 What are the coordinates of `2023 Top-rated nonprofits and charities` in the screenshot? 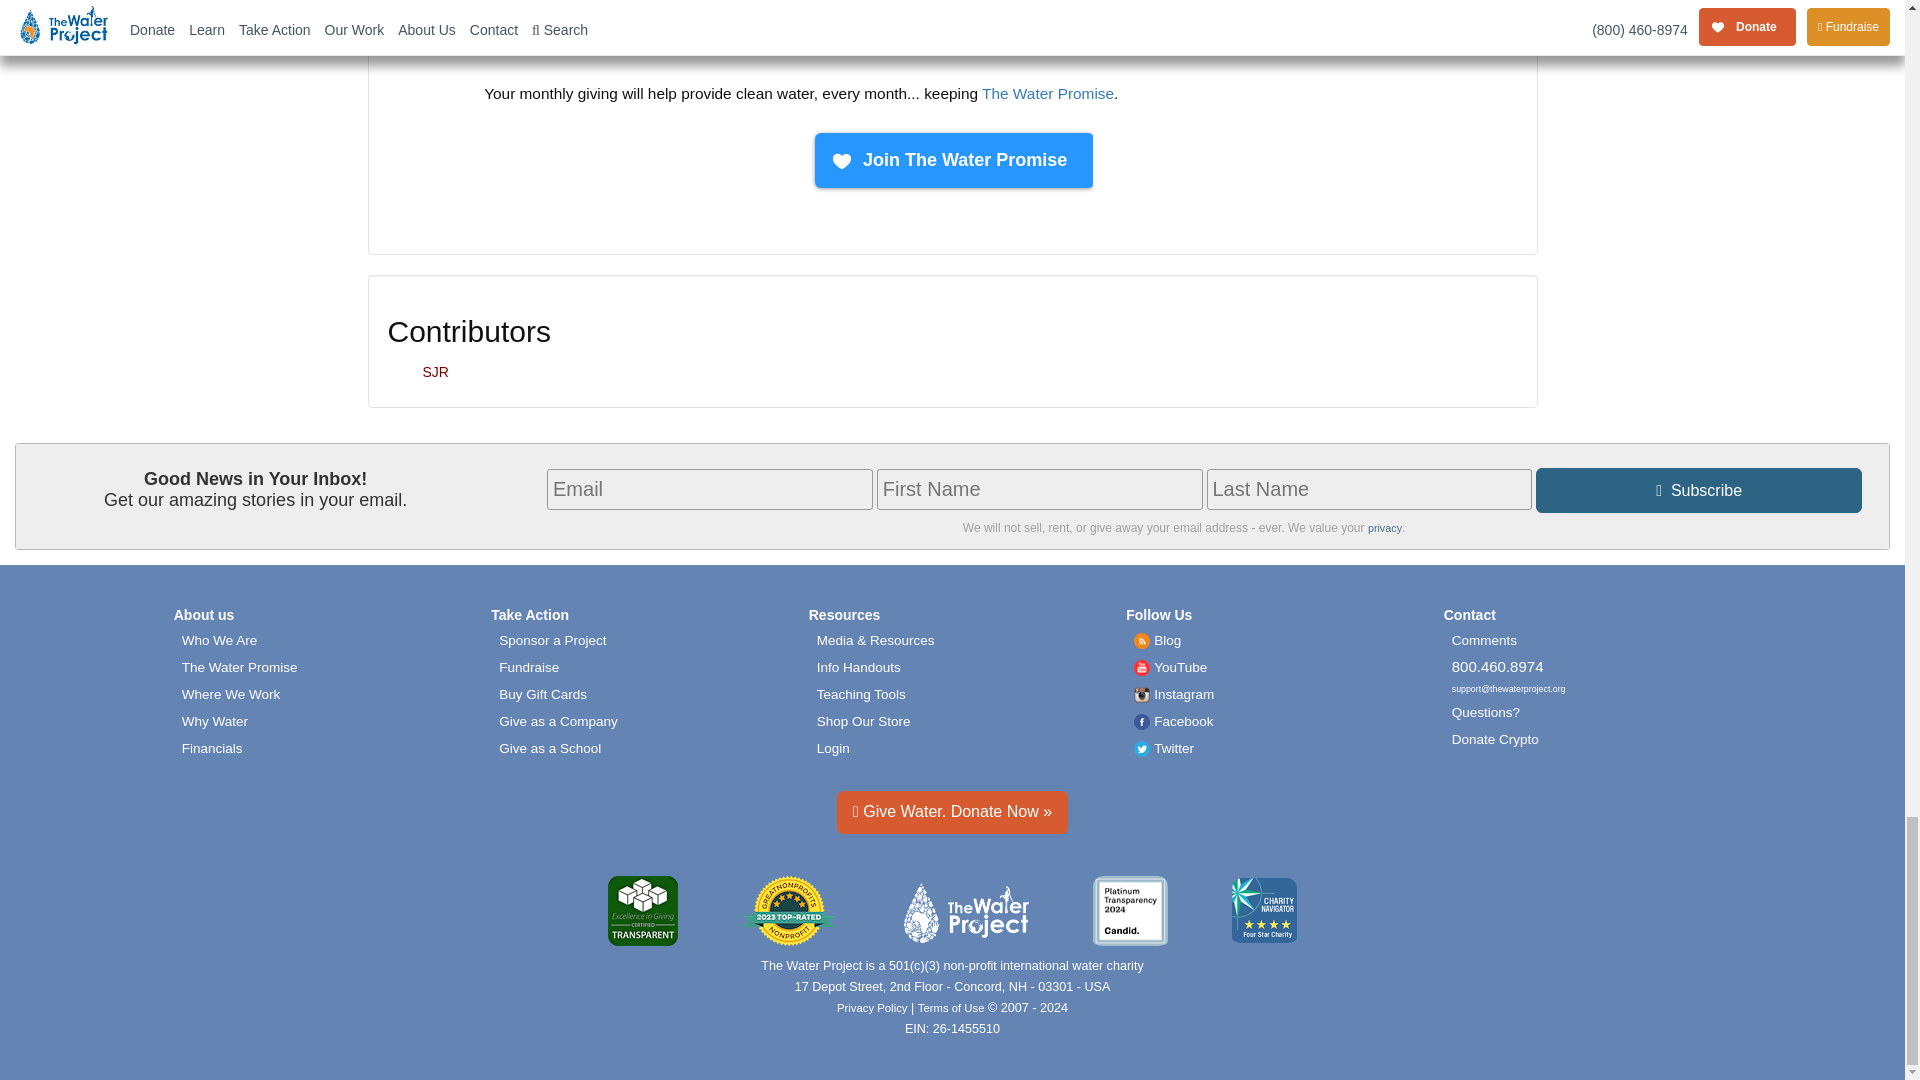 It's located at (788, 913).